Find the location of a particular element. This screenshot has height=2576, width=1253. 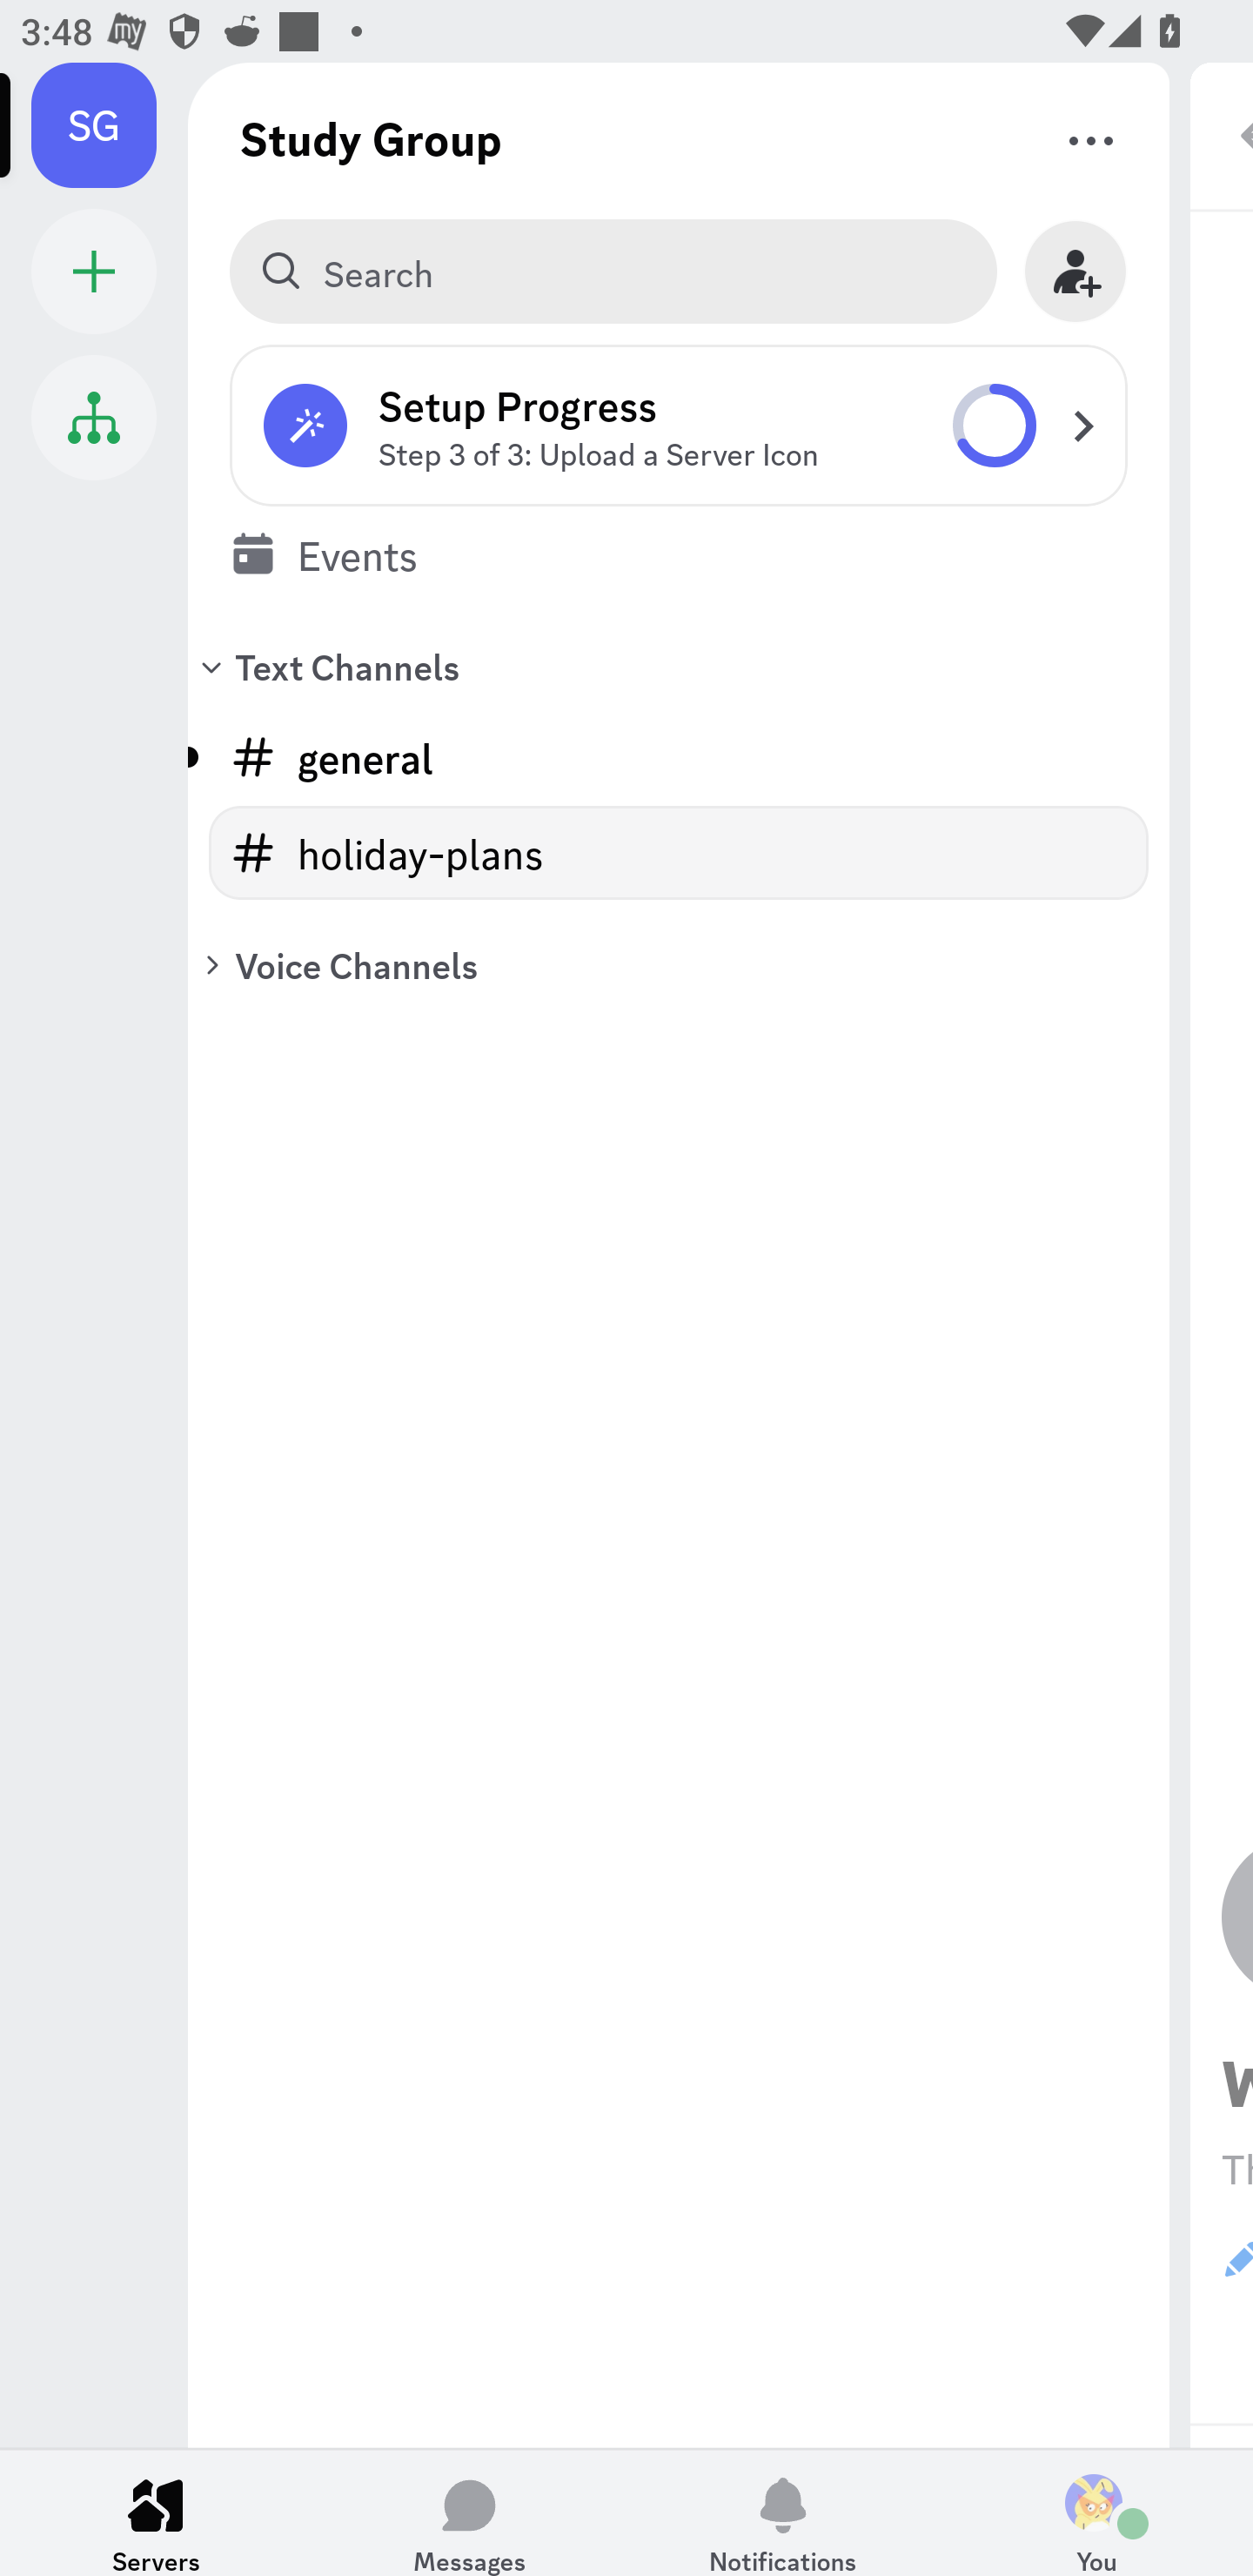

Notifications is located at coordinates (783, 2512).